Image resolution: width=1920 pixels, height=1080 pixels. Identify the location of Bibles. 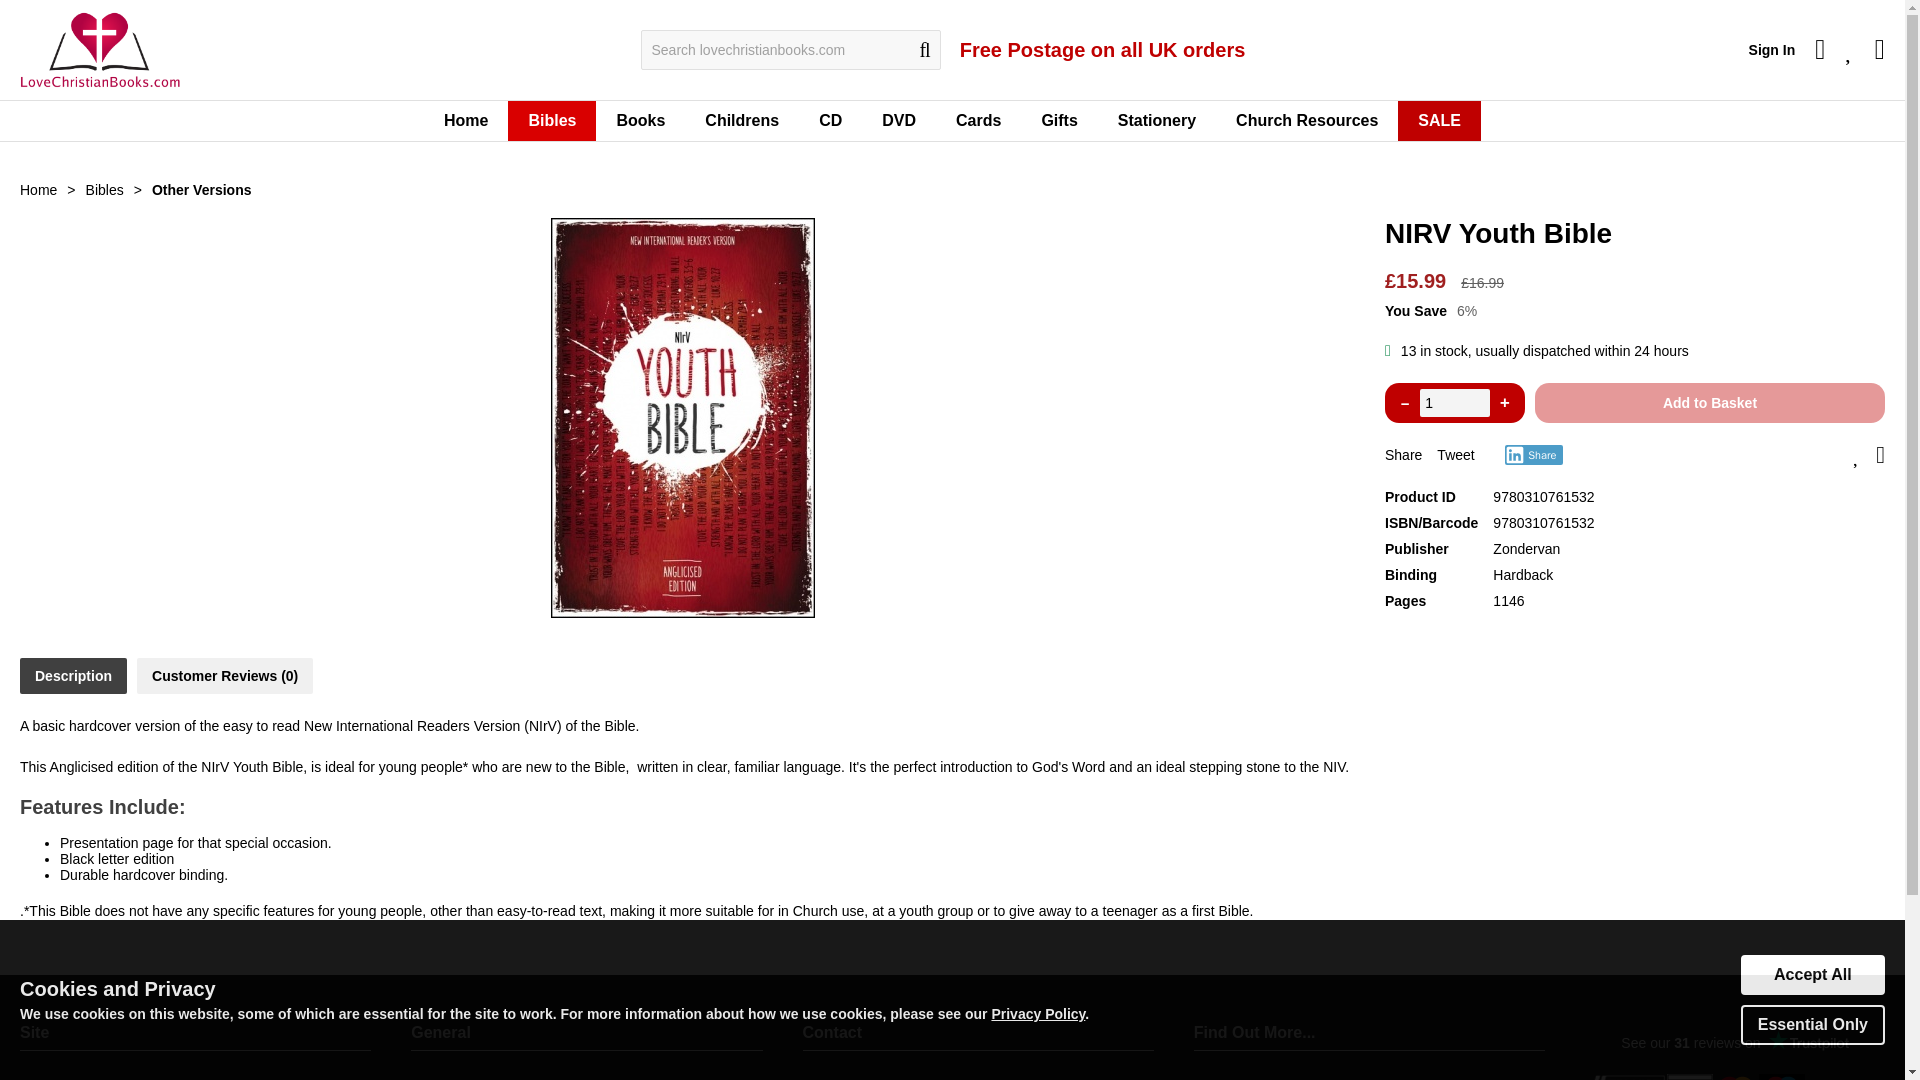
(552, 121).